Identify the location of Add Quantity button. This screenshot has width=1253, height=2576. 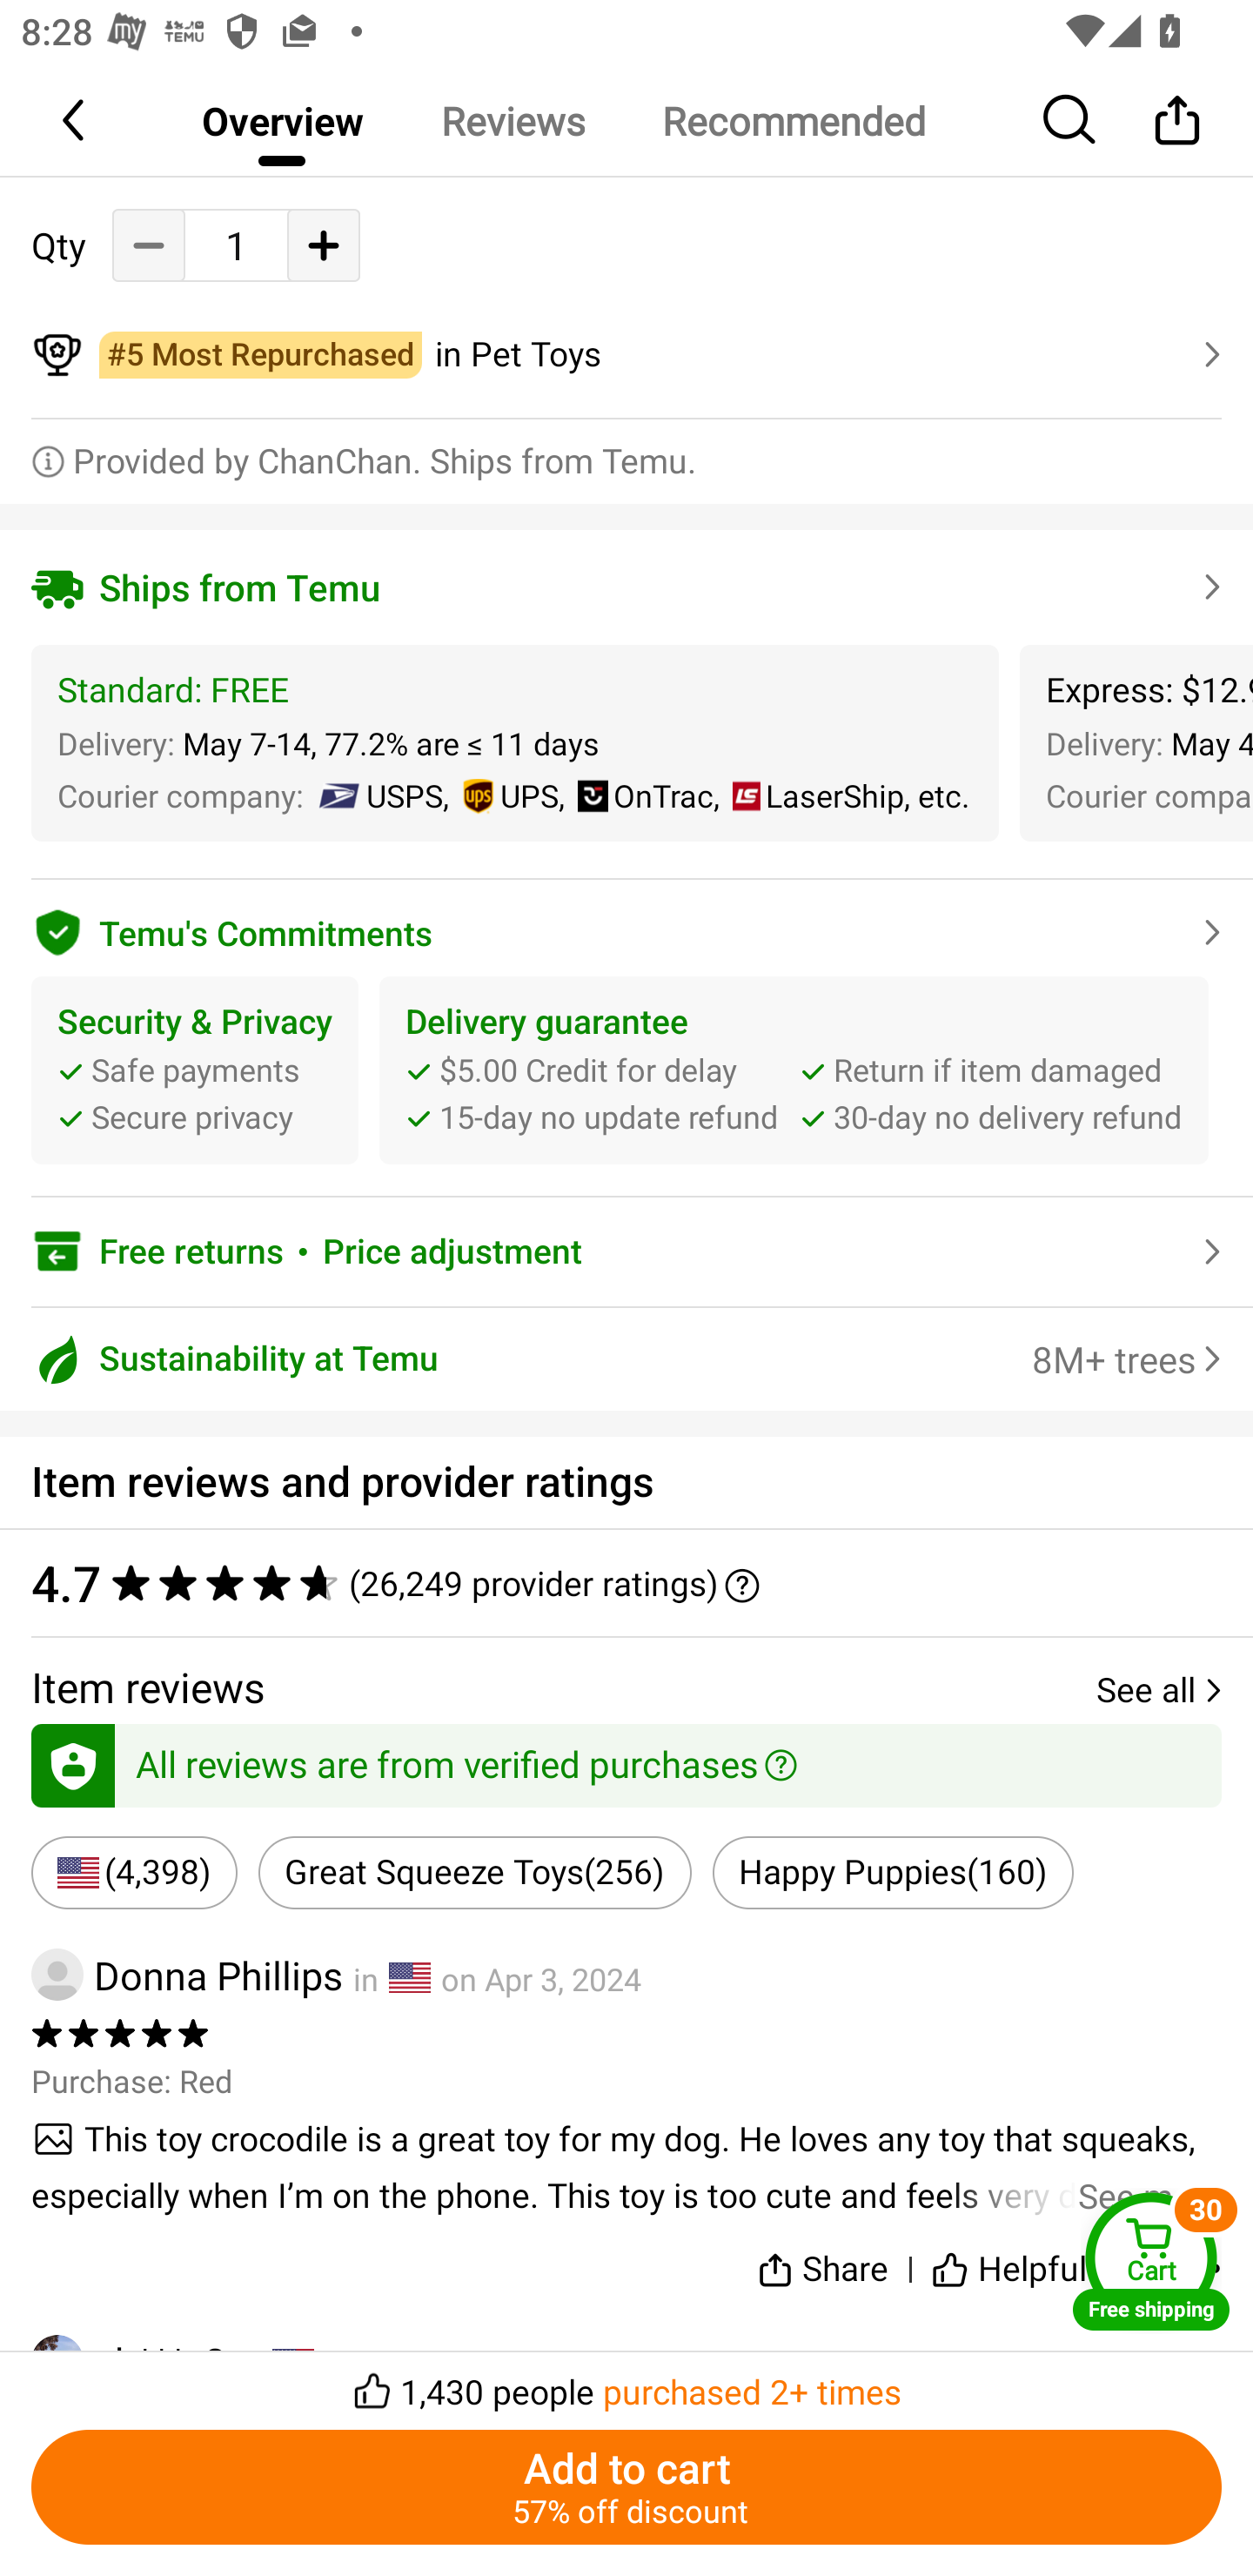
(324, 244).